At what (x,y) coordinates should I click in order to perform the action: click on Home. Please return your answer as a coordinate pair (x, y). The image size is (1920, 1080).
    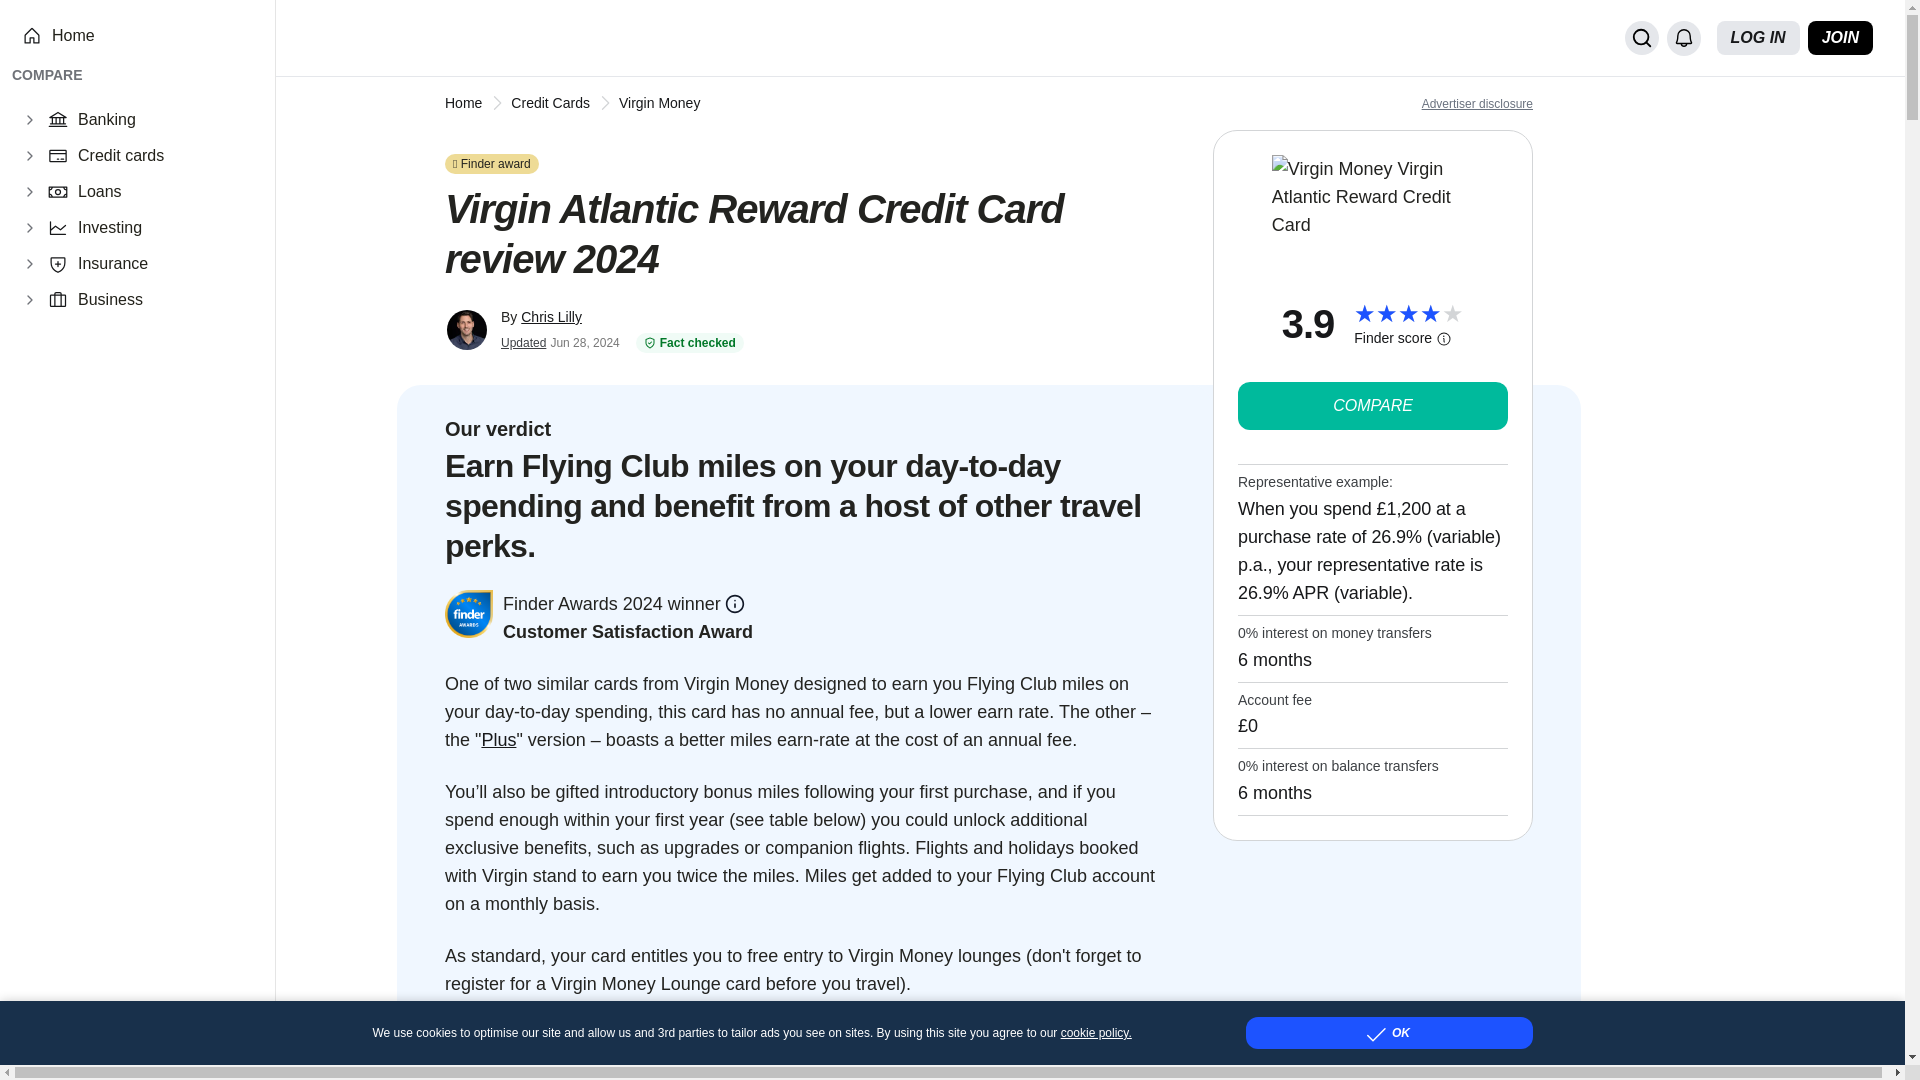
    Looking at the image, I should click on (151, 35).